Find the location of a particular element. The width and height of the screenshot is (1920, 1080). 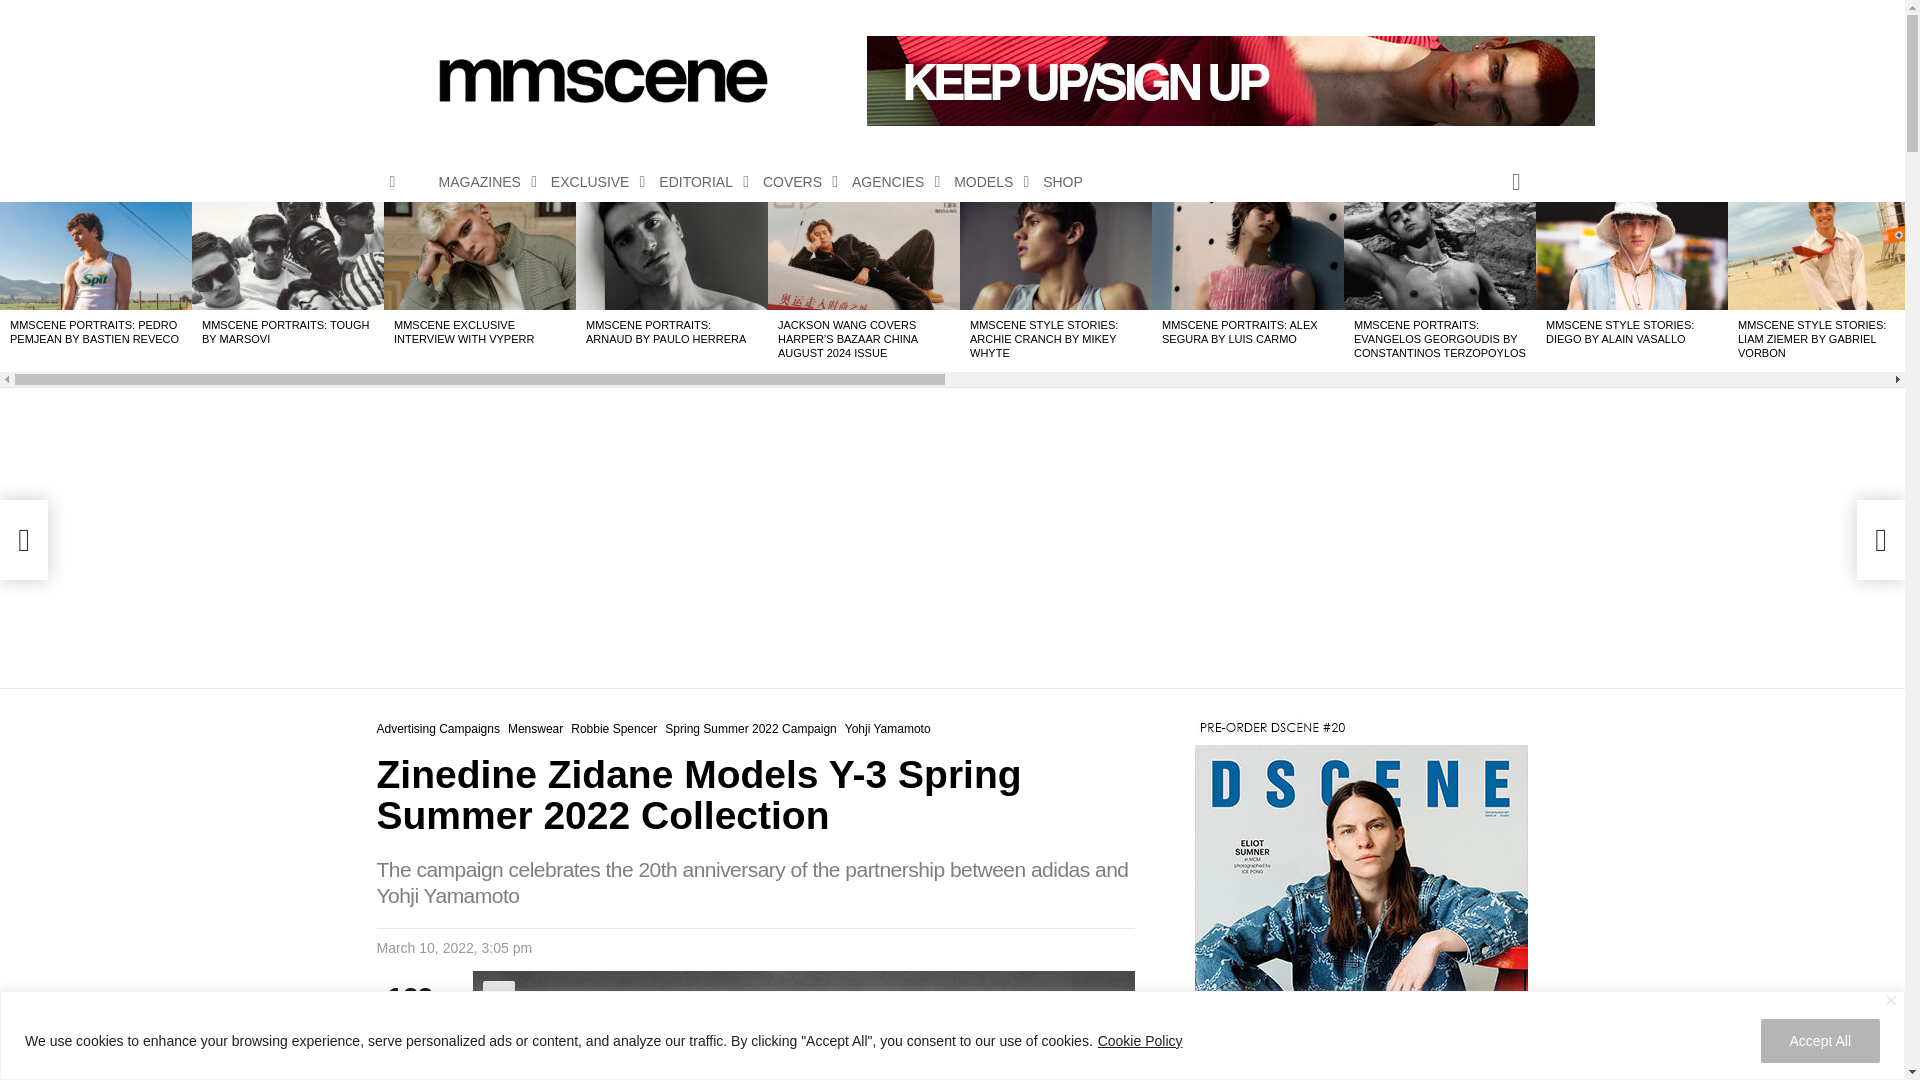

COVERS is located at coordinates (794, 182).